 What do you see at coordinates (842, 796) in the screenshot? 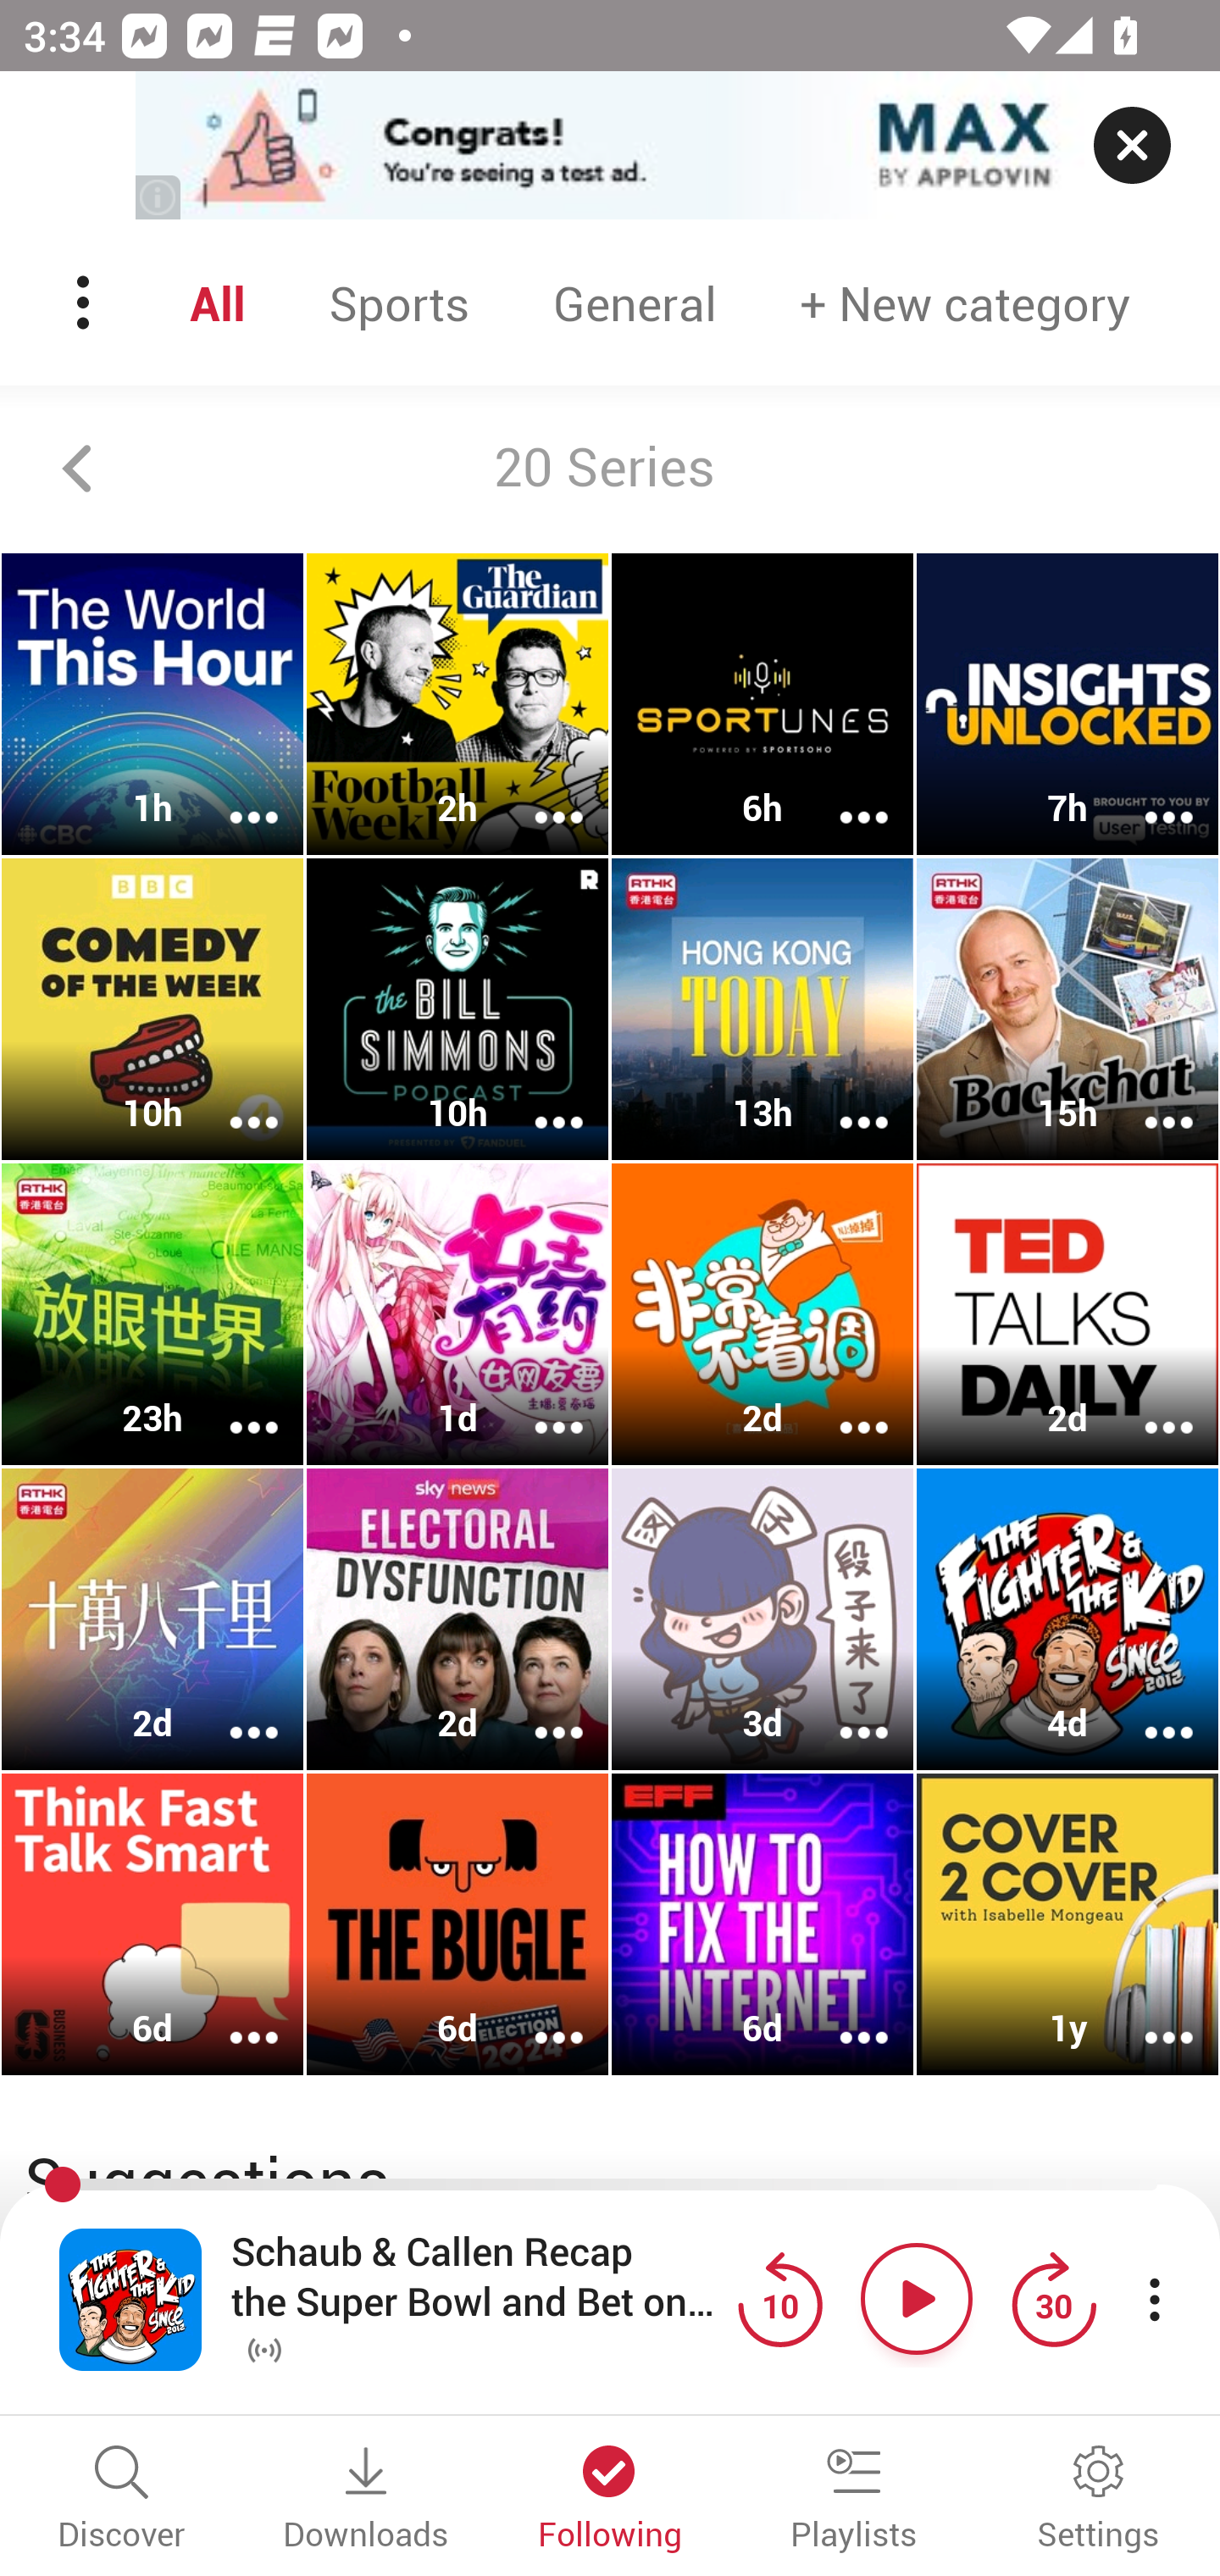
I see `More options` at bounding box center [842, 796].